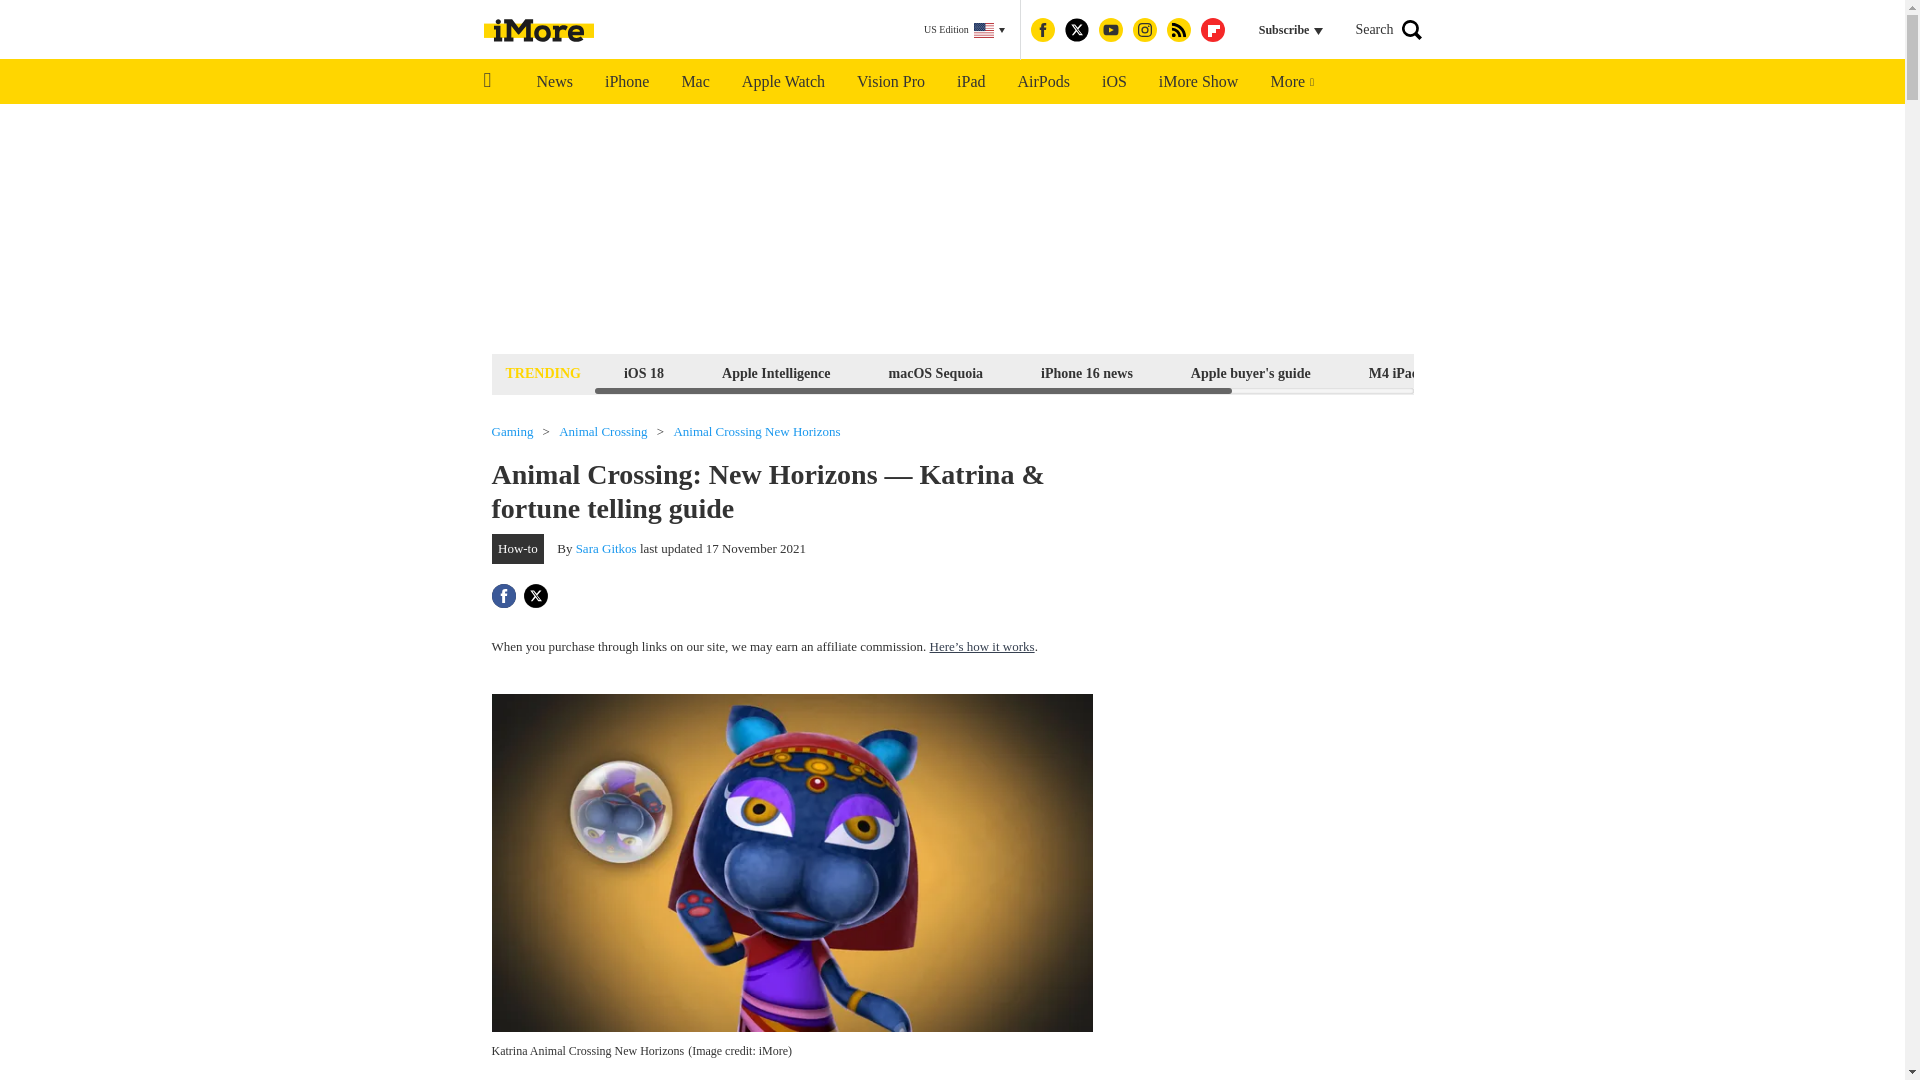  What do you see at coordinates (964, 30) in the screenshot?
I see `US Edition` at bounding box center [964, 30].